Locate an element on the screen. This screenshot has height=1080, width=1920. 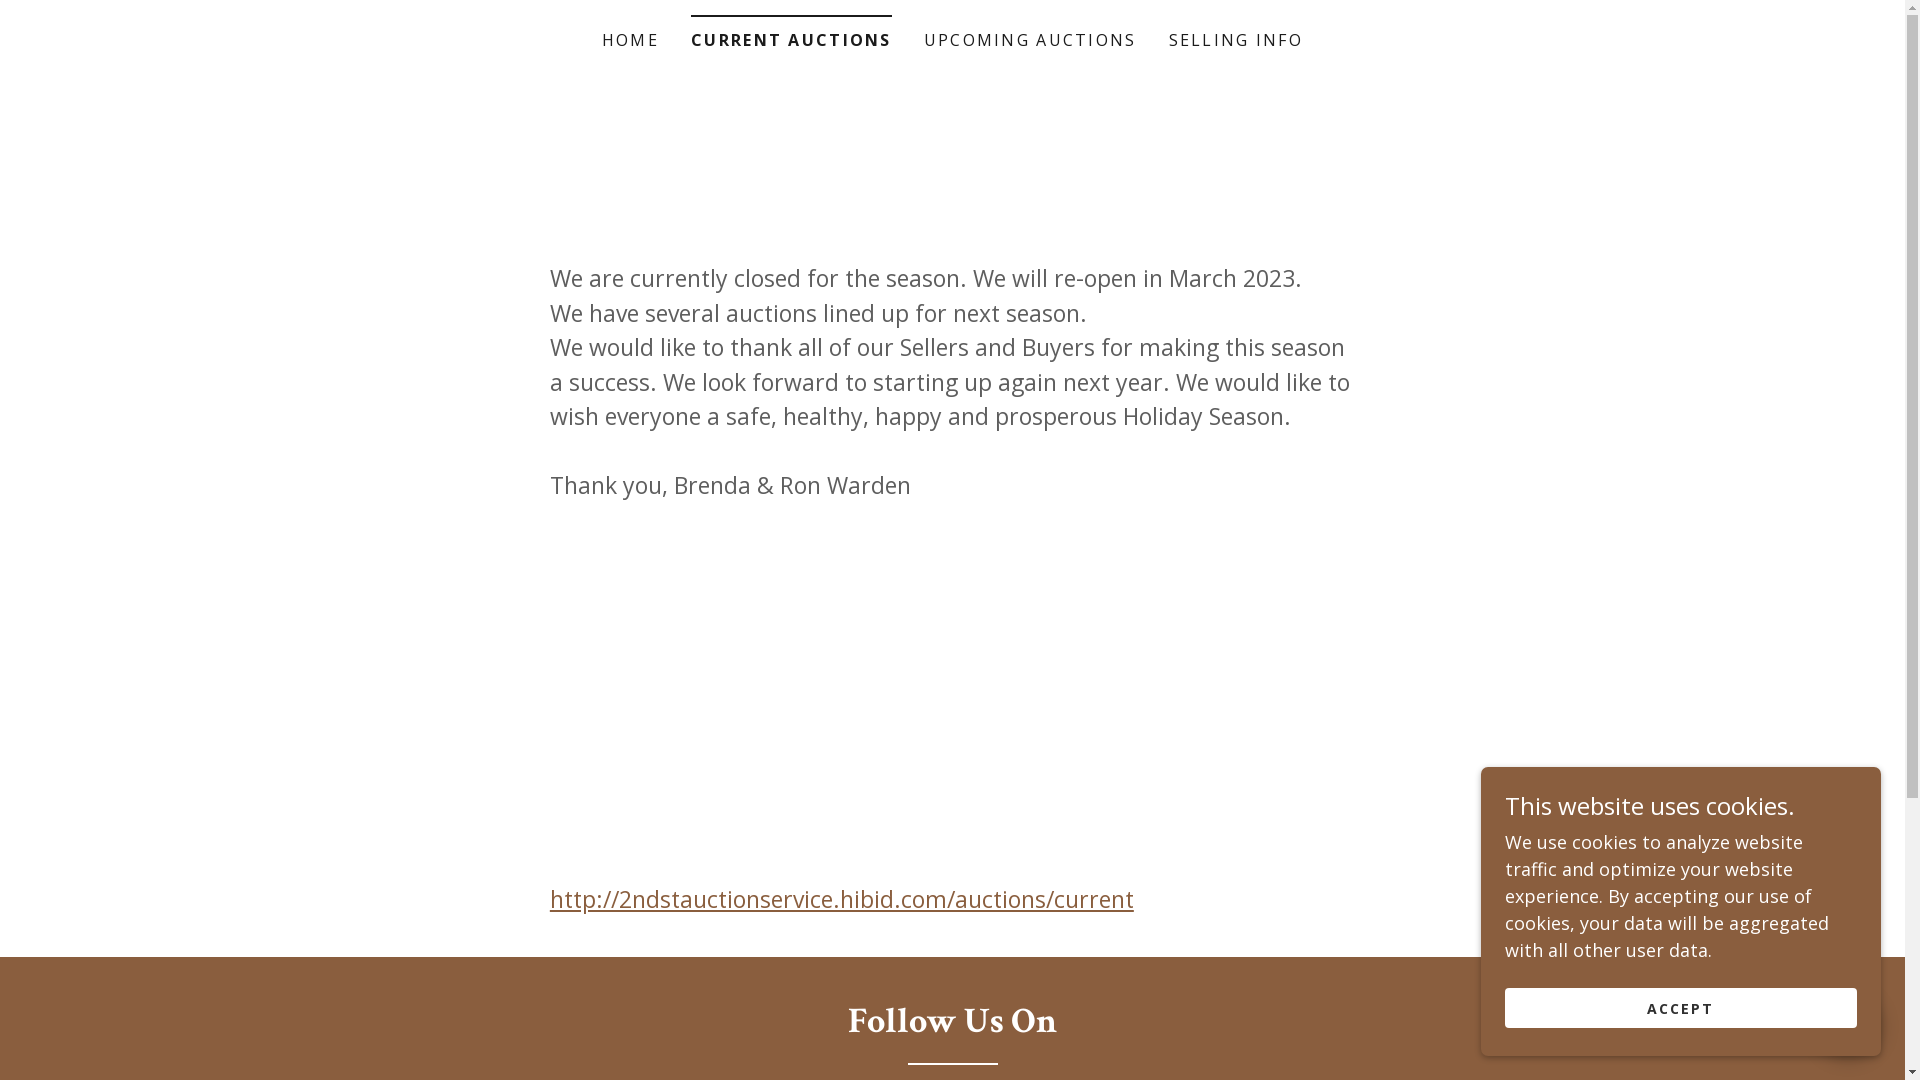
http://2ndstauctionservice.hibid.com/auctions/current is located at coordinates (842, 898).